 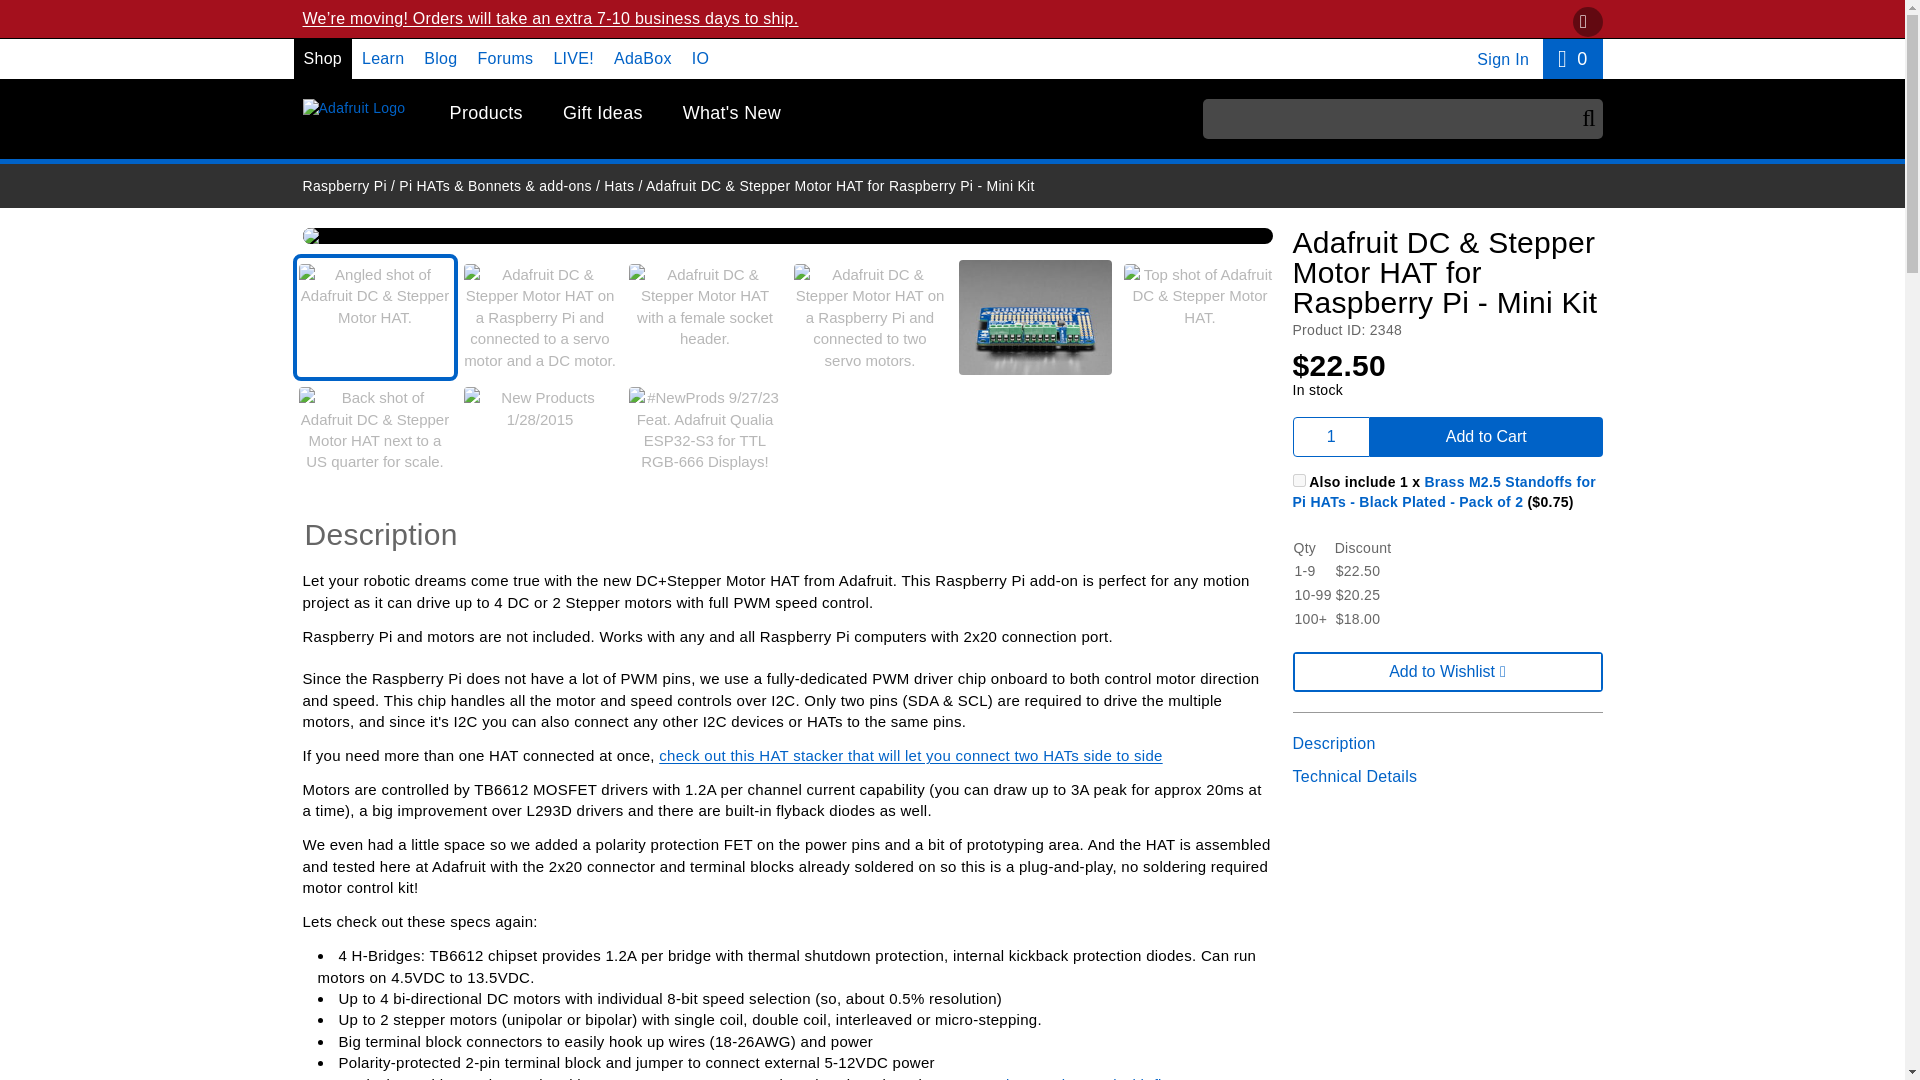 I want to click on Sign In, so click(x=323, y=58).